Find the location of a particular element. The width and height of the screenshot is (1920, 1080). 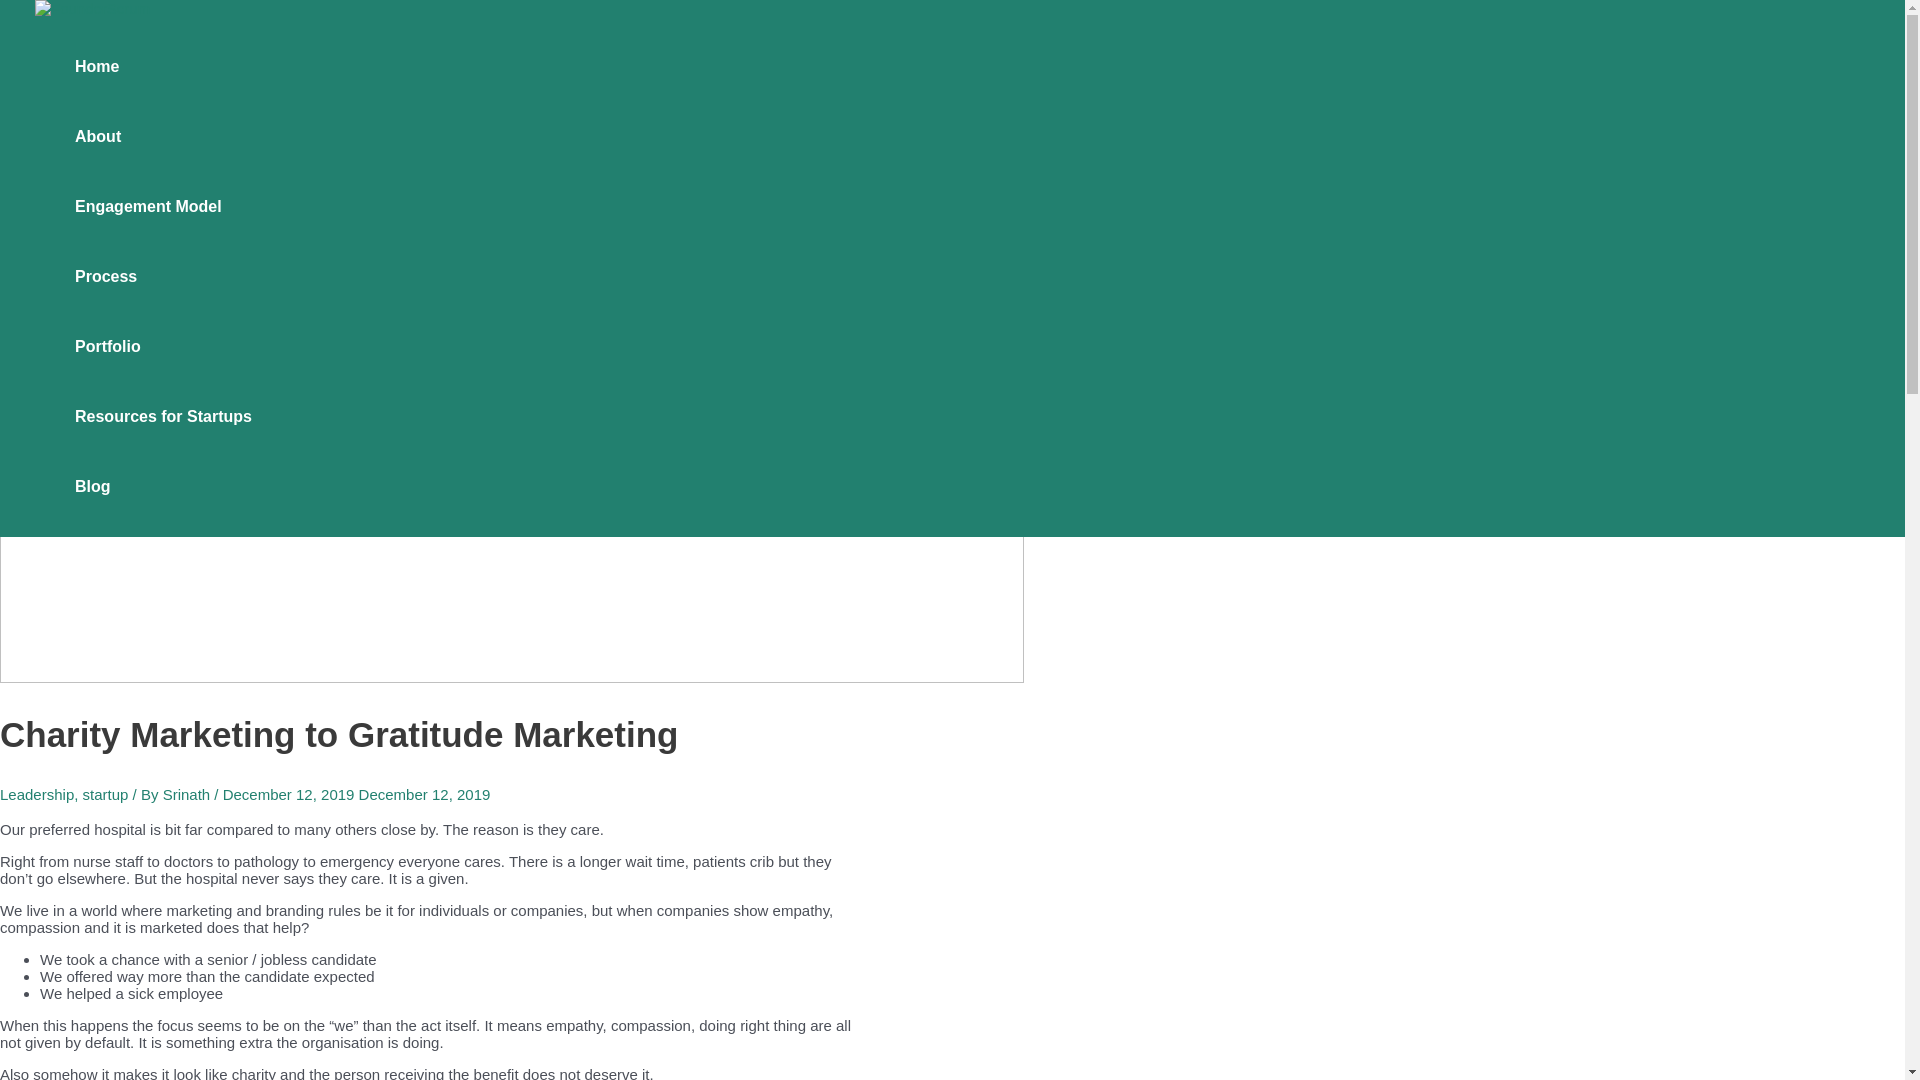

Portfolio is located at coordinates (162, 347).